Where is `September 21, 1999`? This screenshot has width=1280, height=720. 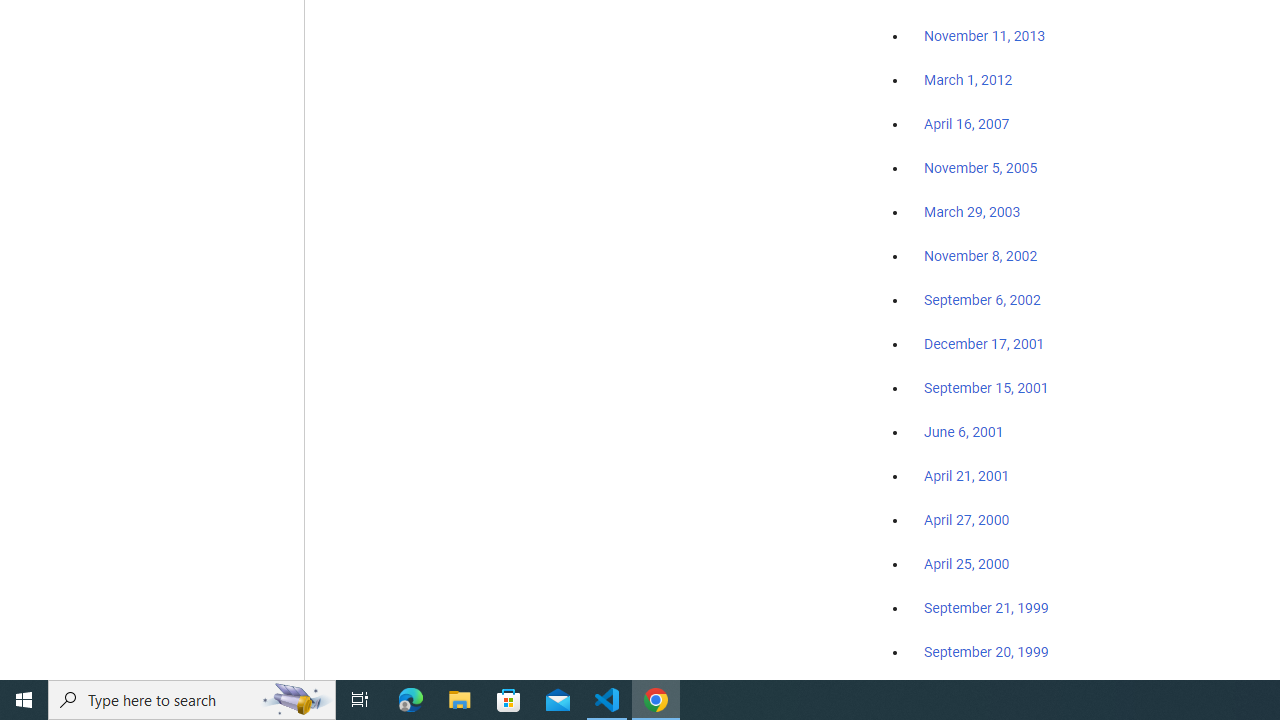
September 21, 1999 is located at coordinates (986, 608).